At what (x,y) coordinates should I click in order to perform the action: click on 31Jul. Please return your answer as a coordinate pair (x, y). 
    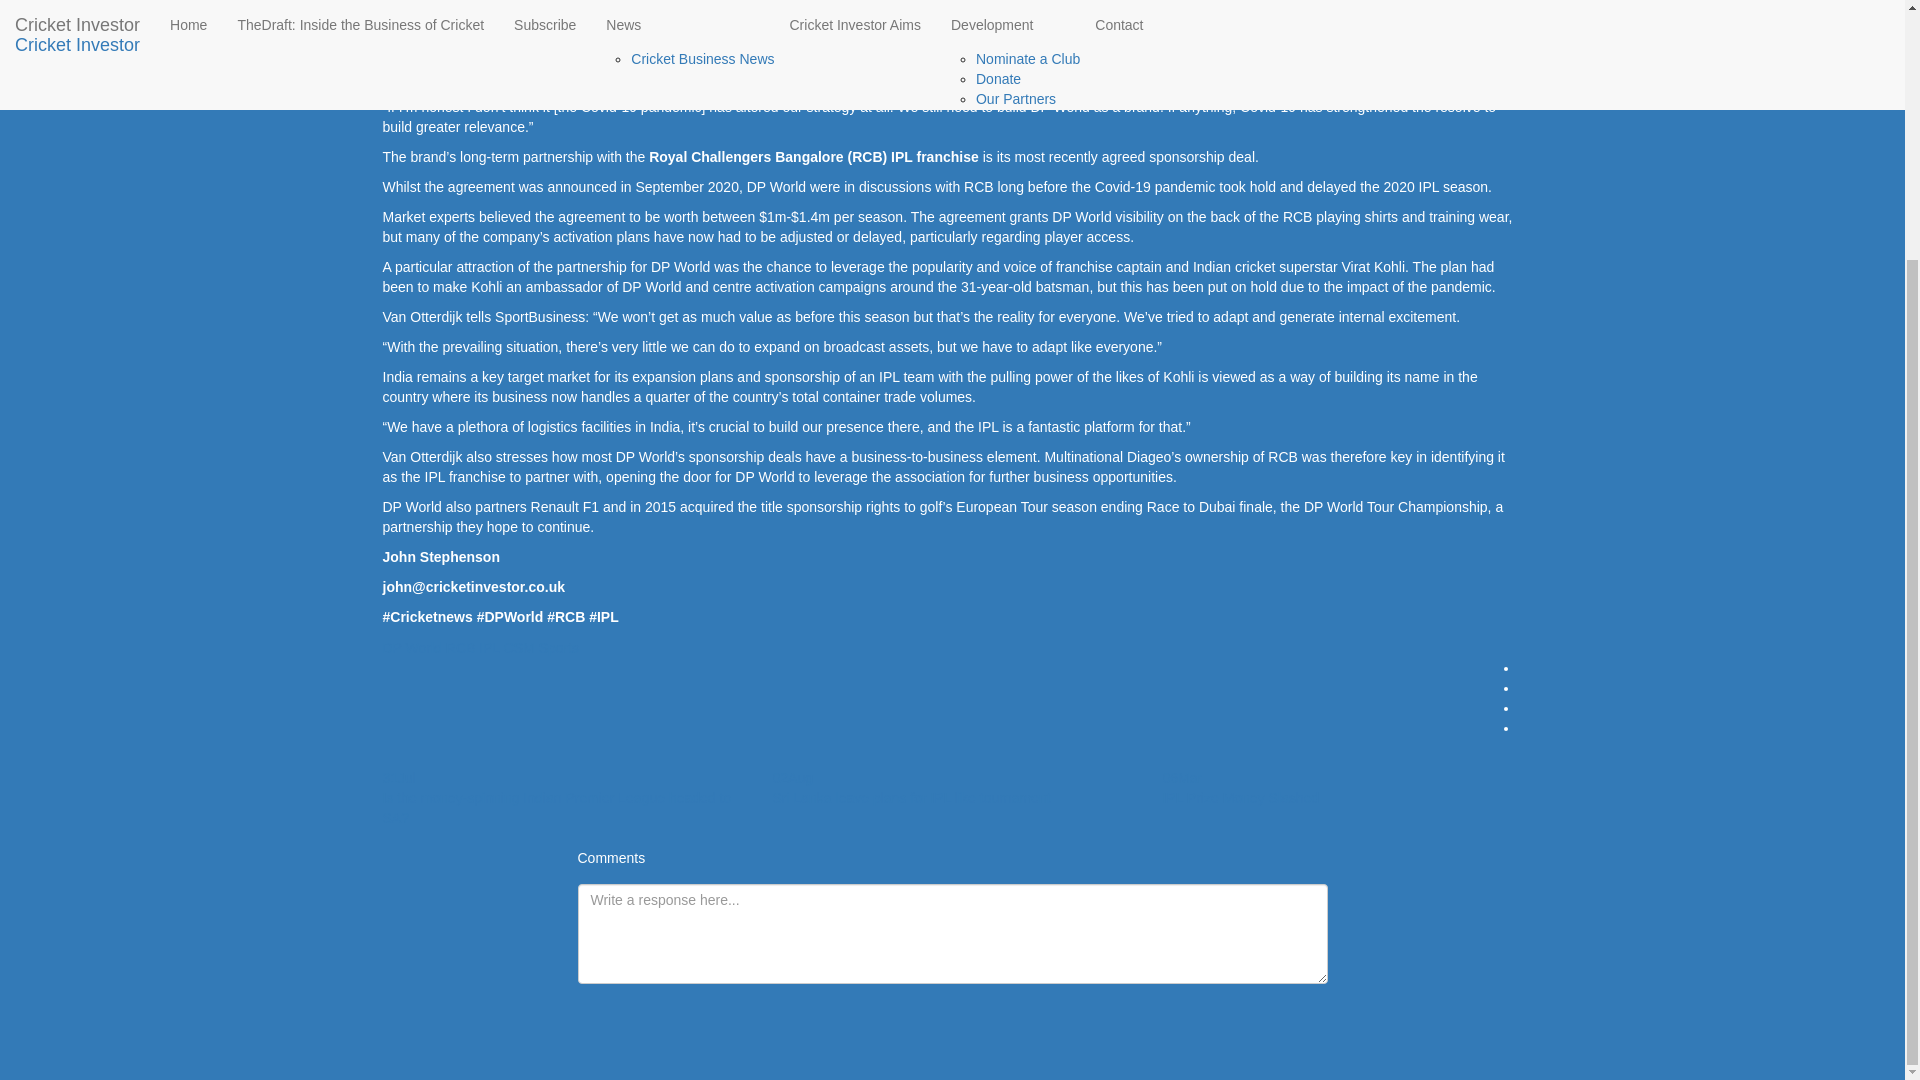
    Looking at the image, I should click on (398, 778).